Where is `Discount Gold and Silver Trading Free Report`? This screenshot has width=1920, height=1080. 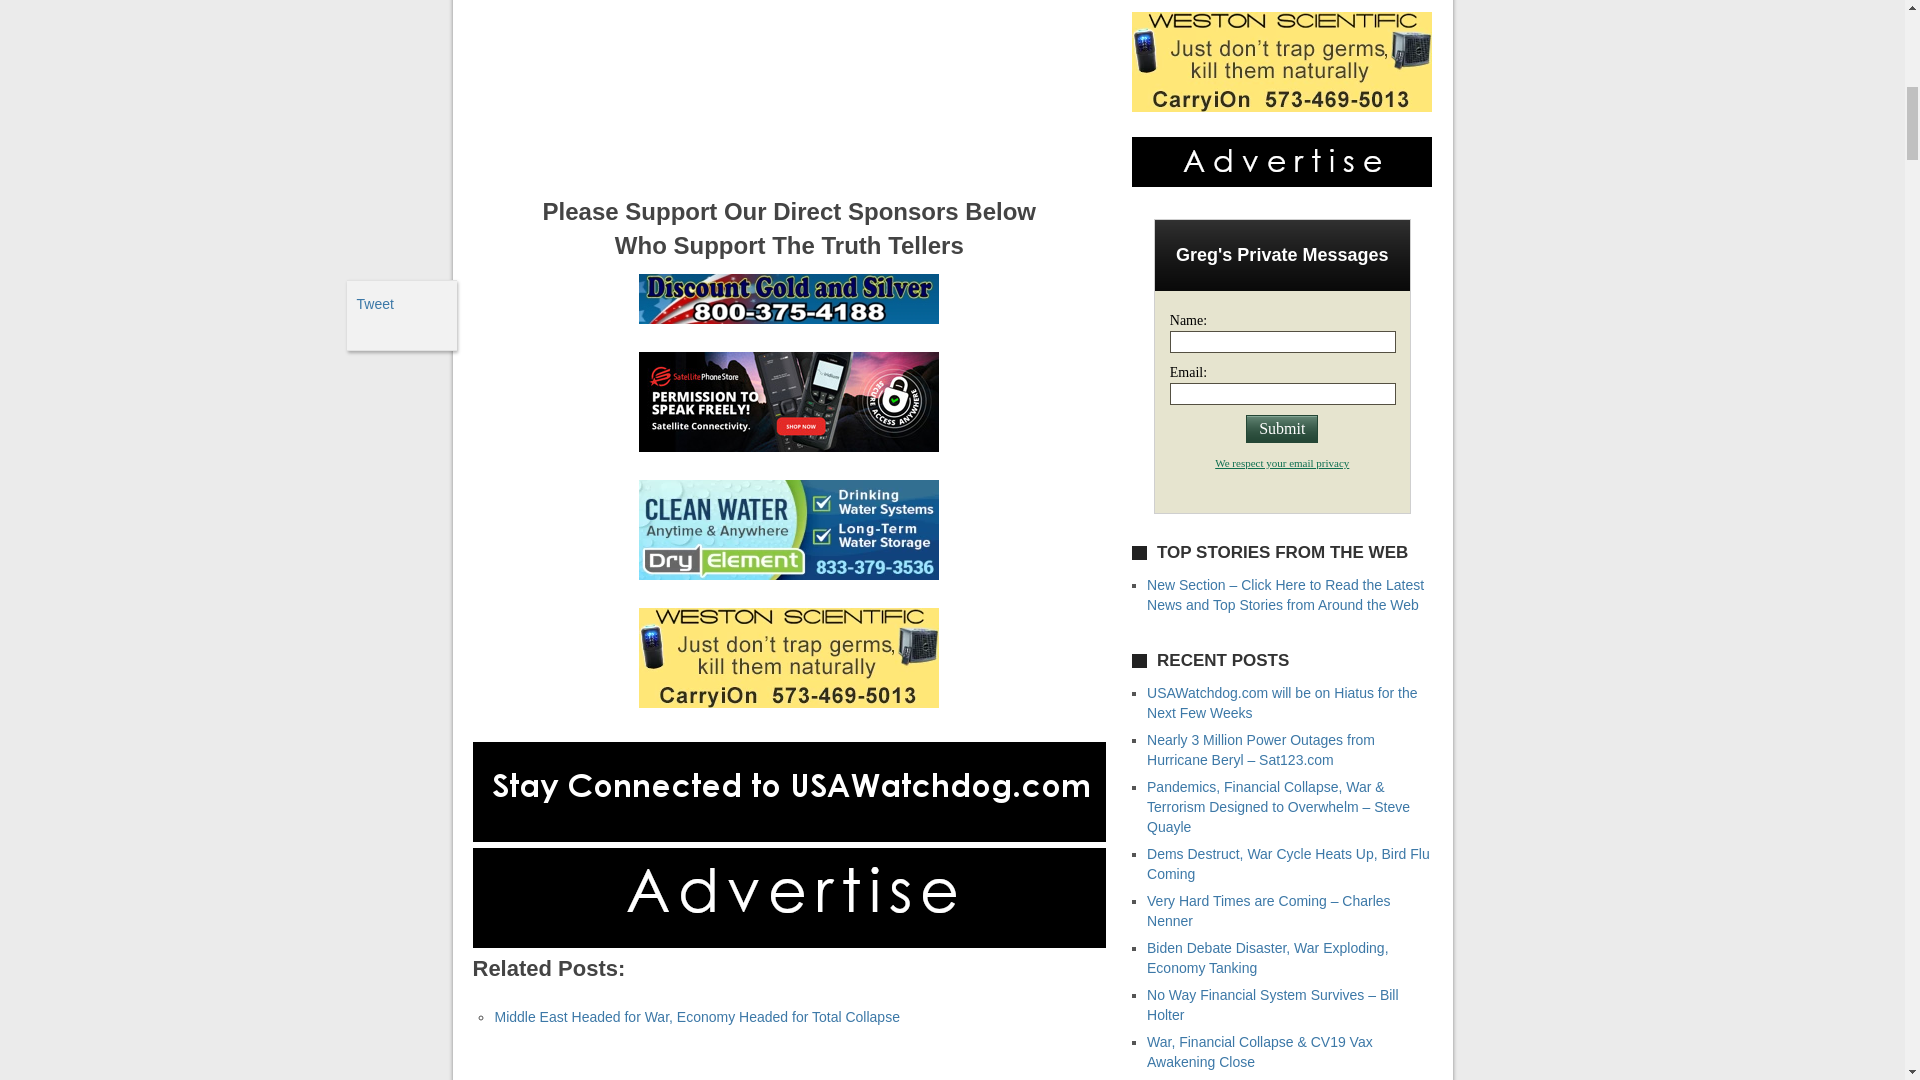 Discount Gold and Silver Trading Free Report is located at coordinates (788, 319).